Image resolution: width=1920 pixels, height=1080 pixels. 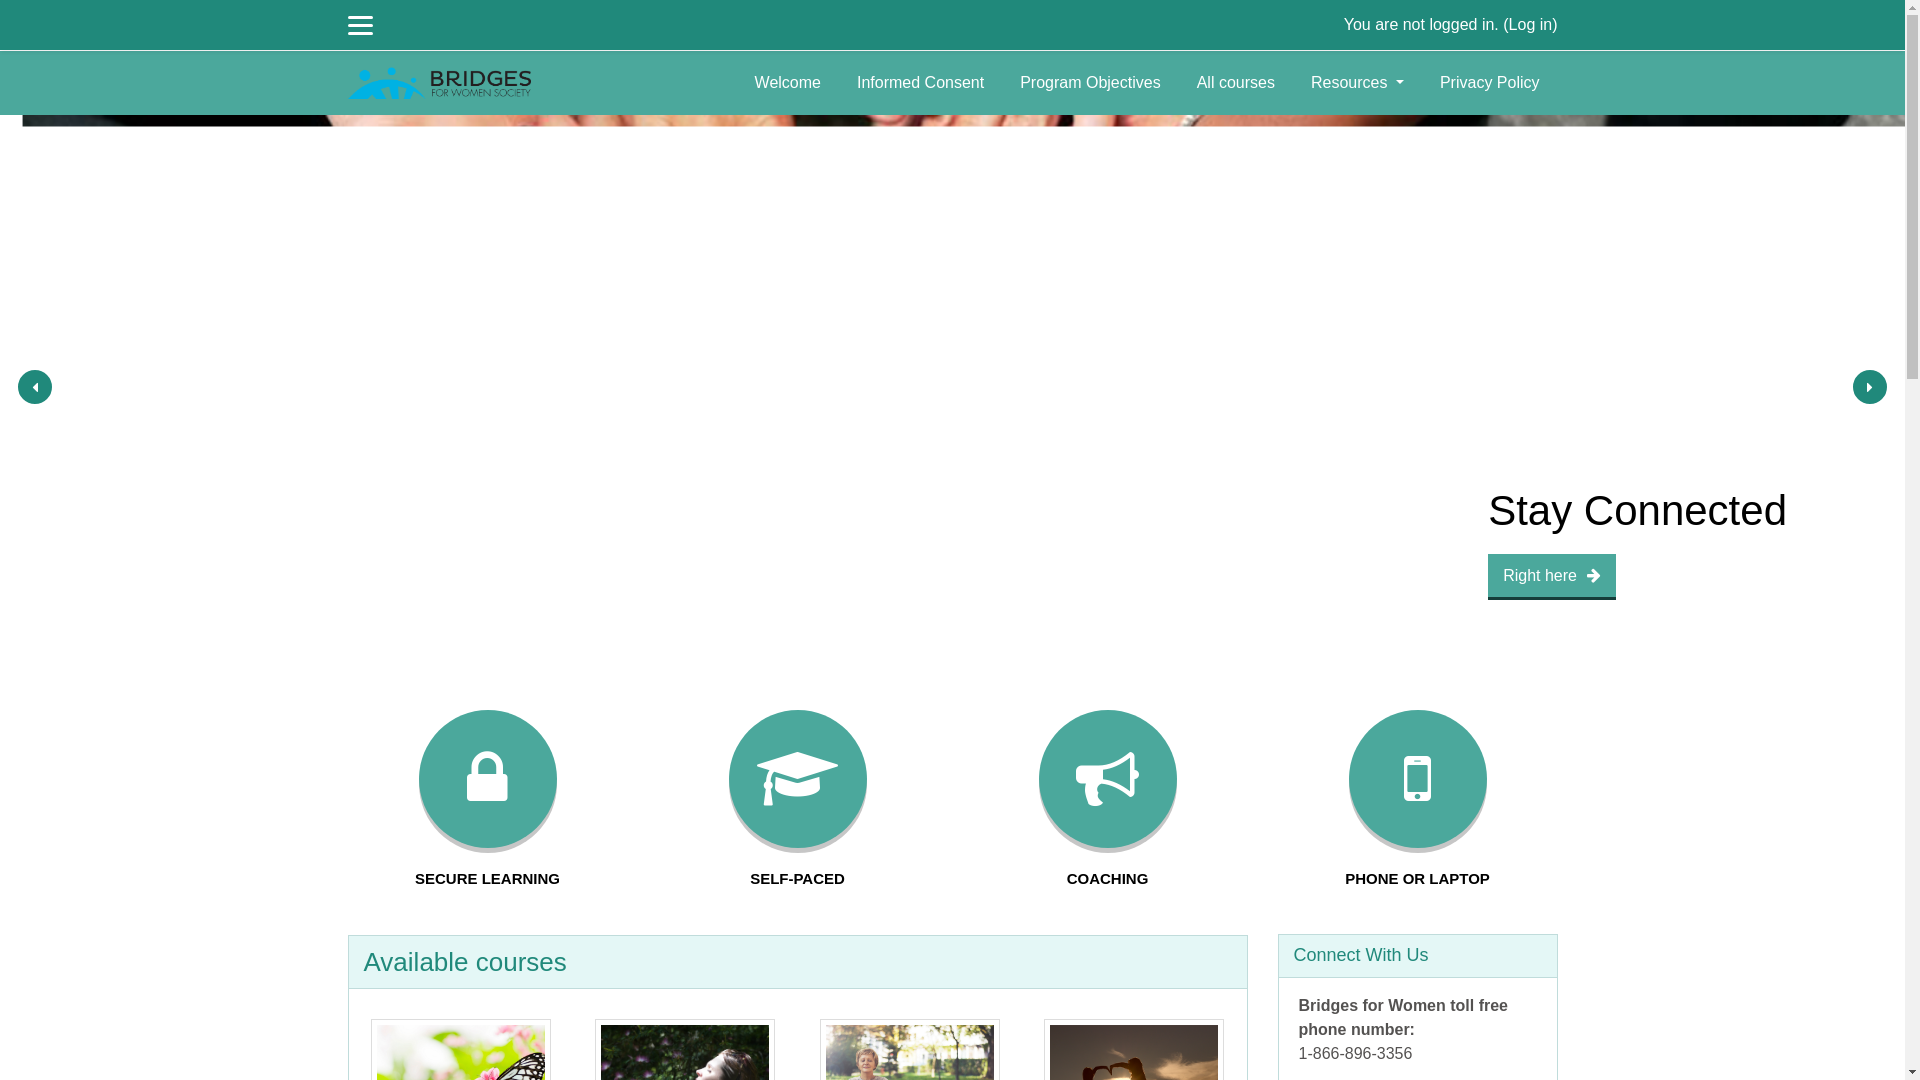 What do you see at coordinates (1552, 577) in the screenshot?
I see `Right here` at bounding box center [1552, 577].